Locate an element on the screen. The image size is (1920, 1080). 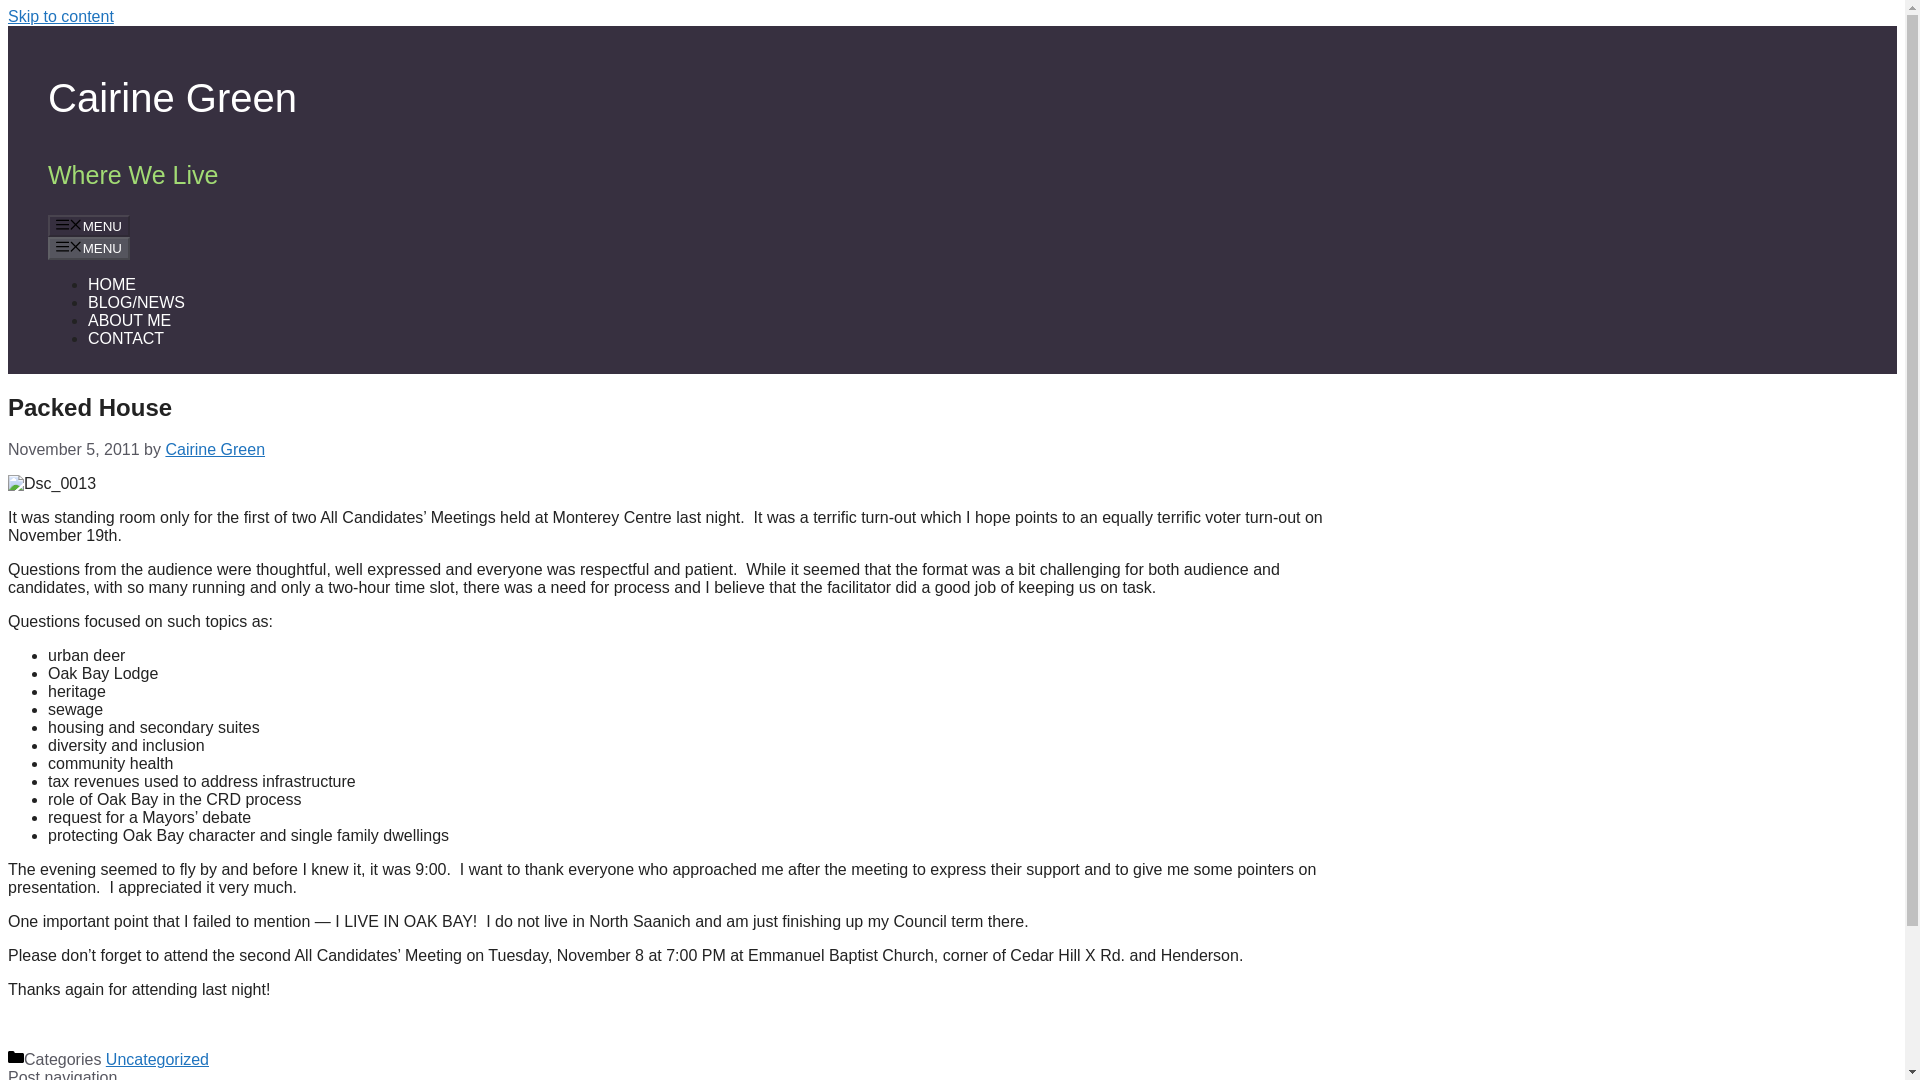
Uncategorized is located at coordinates (157, 1059).